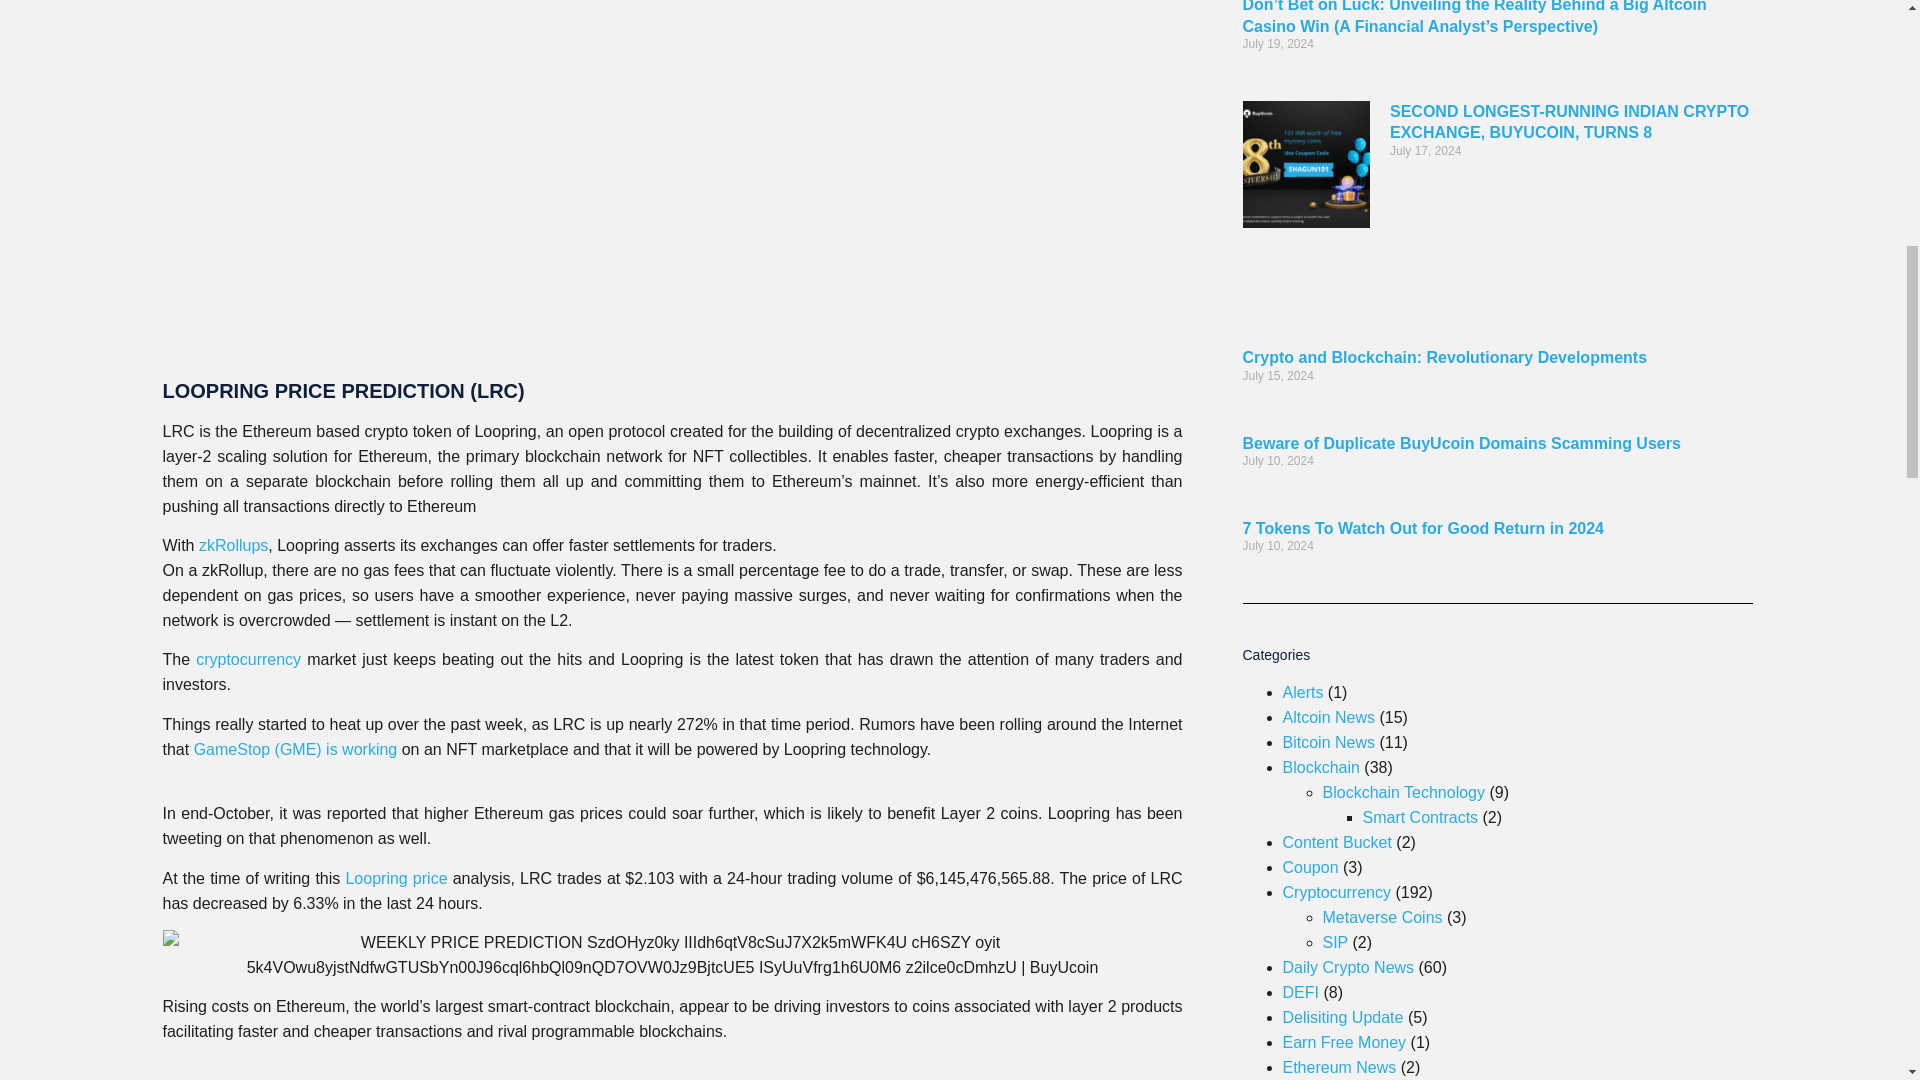 The width and height of the screenshot is (1920, 1080). What do you see at coordinates (1334, 942) in the screenshot?
I see `SIP` at bounding box center [1334, 942].